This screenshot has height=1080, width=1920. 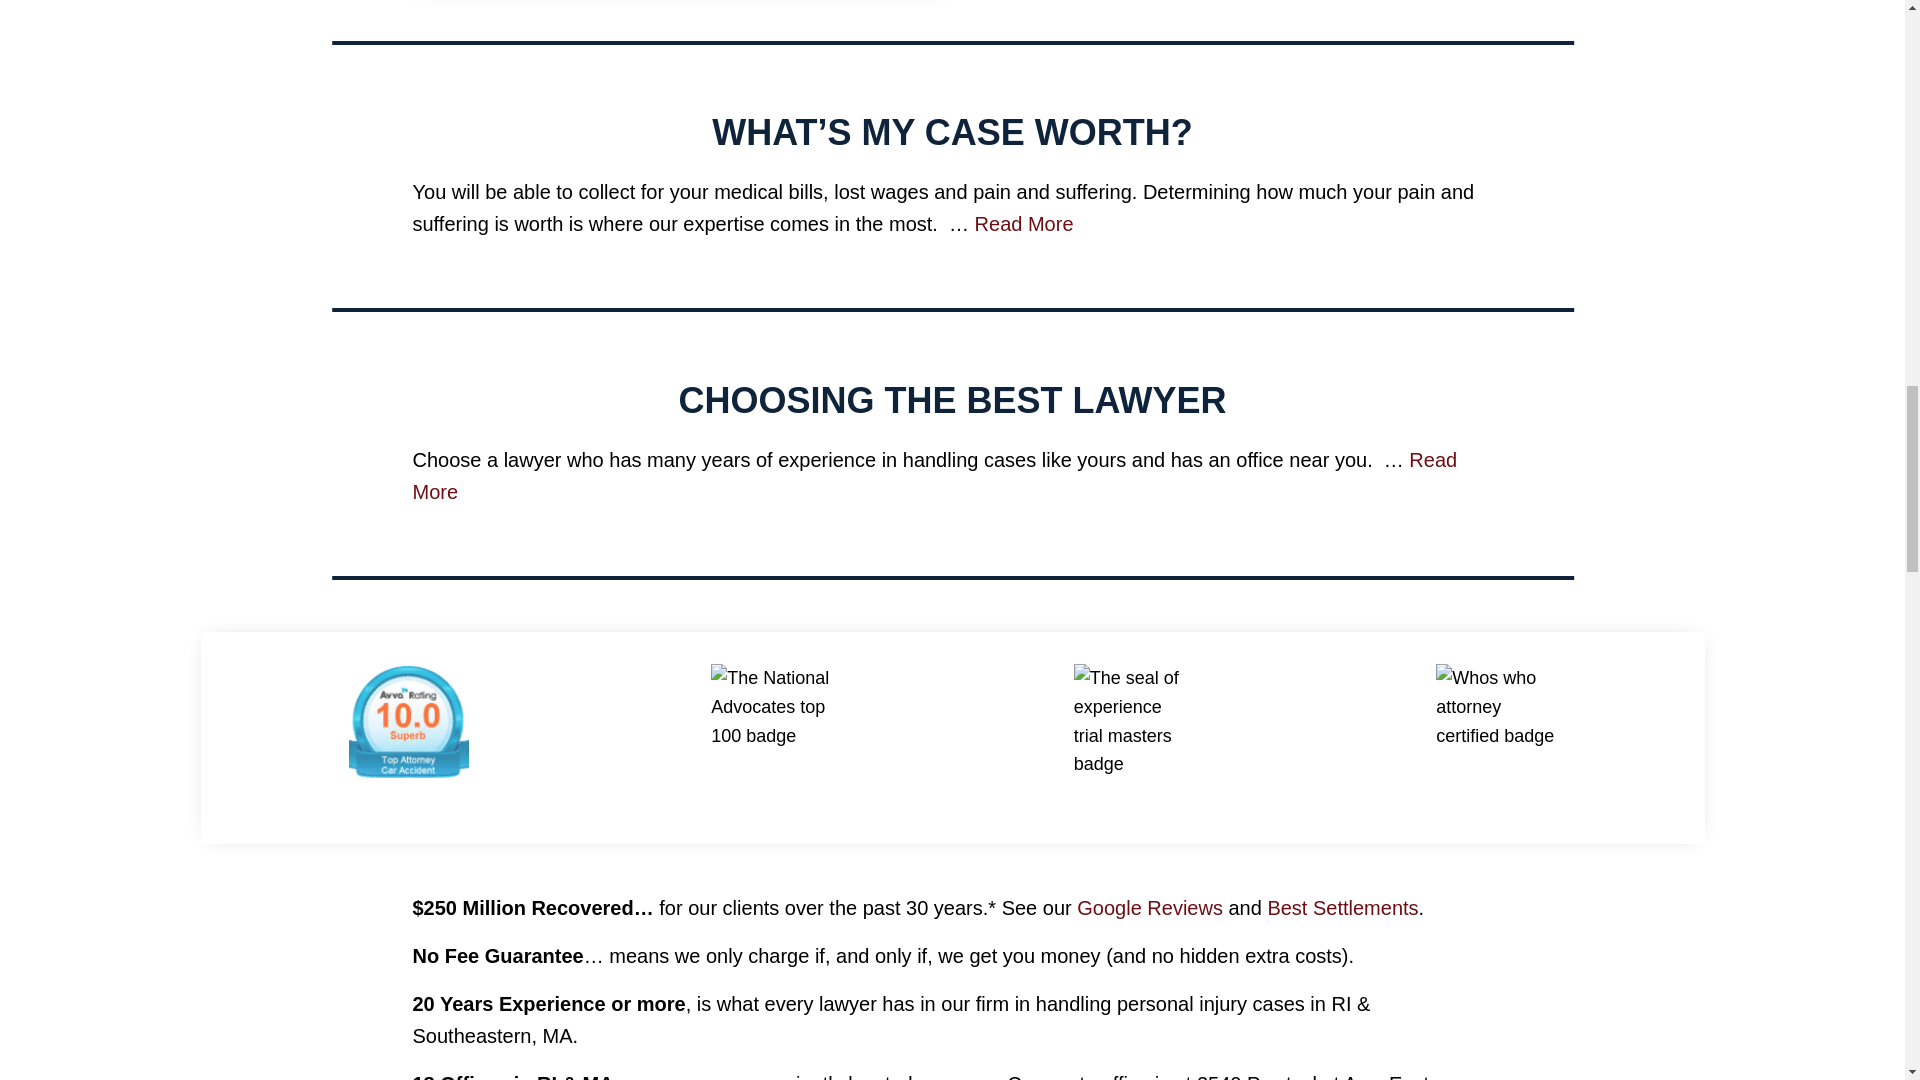 I want to click on Best Settlements, so click(x=1342, y=908).